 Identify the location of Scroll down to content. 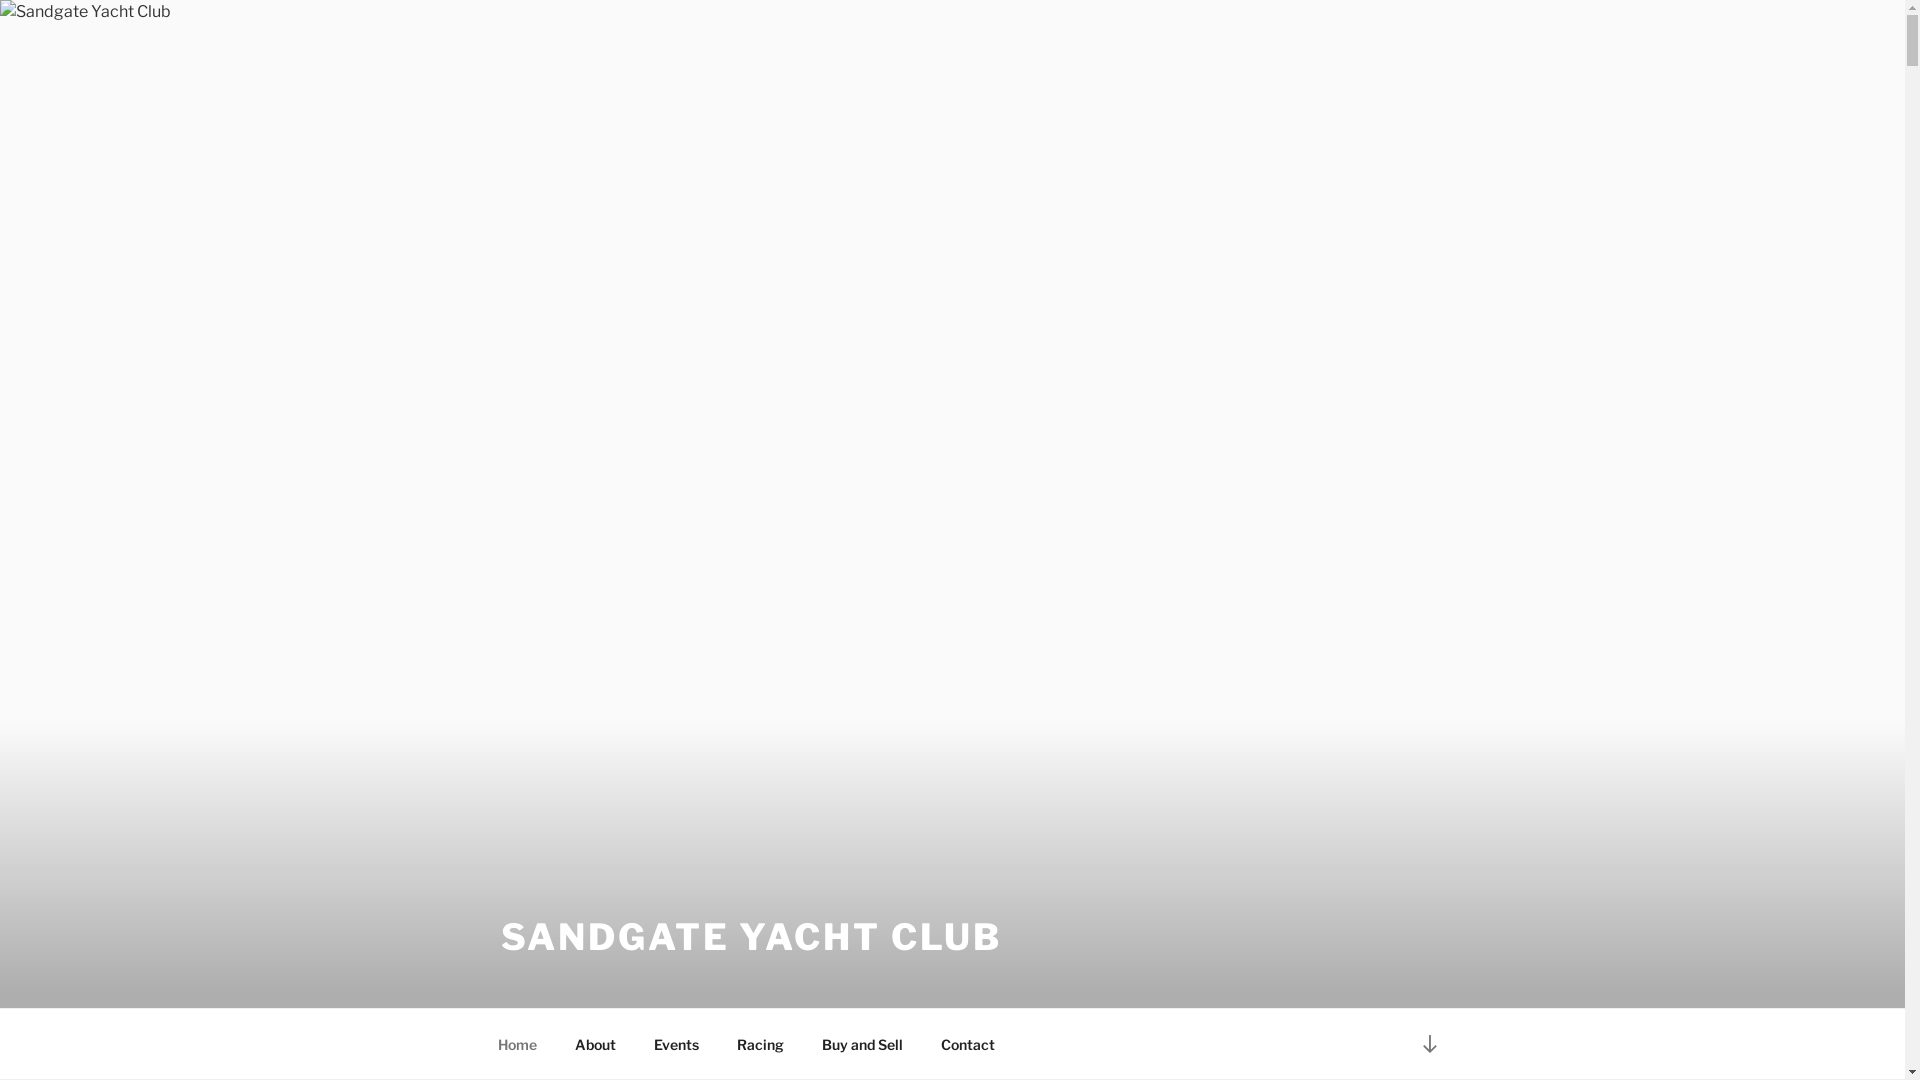
(1429, 1044).